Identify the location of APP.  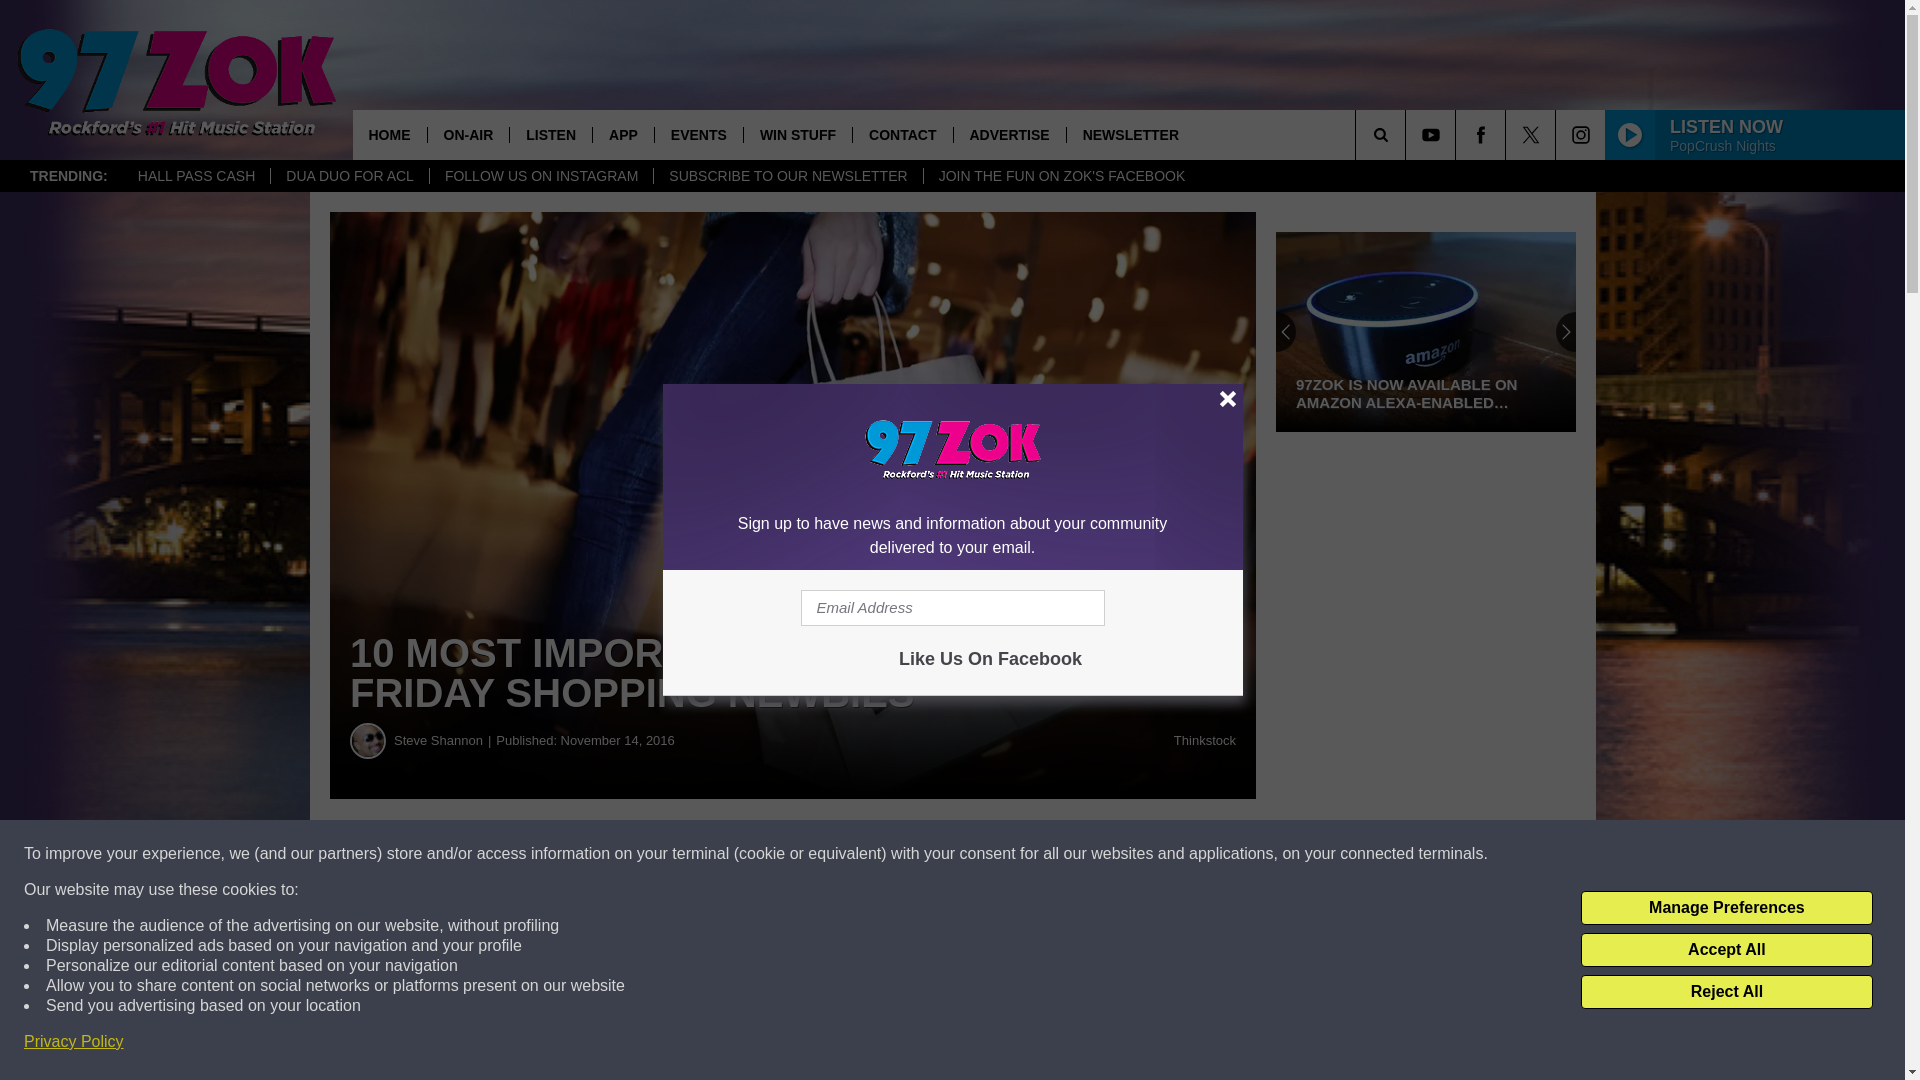
(622, 134).